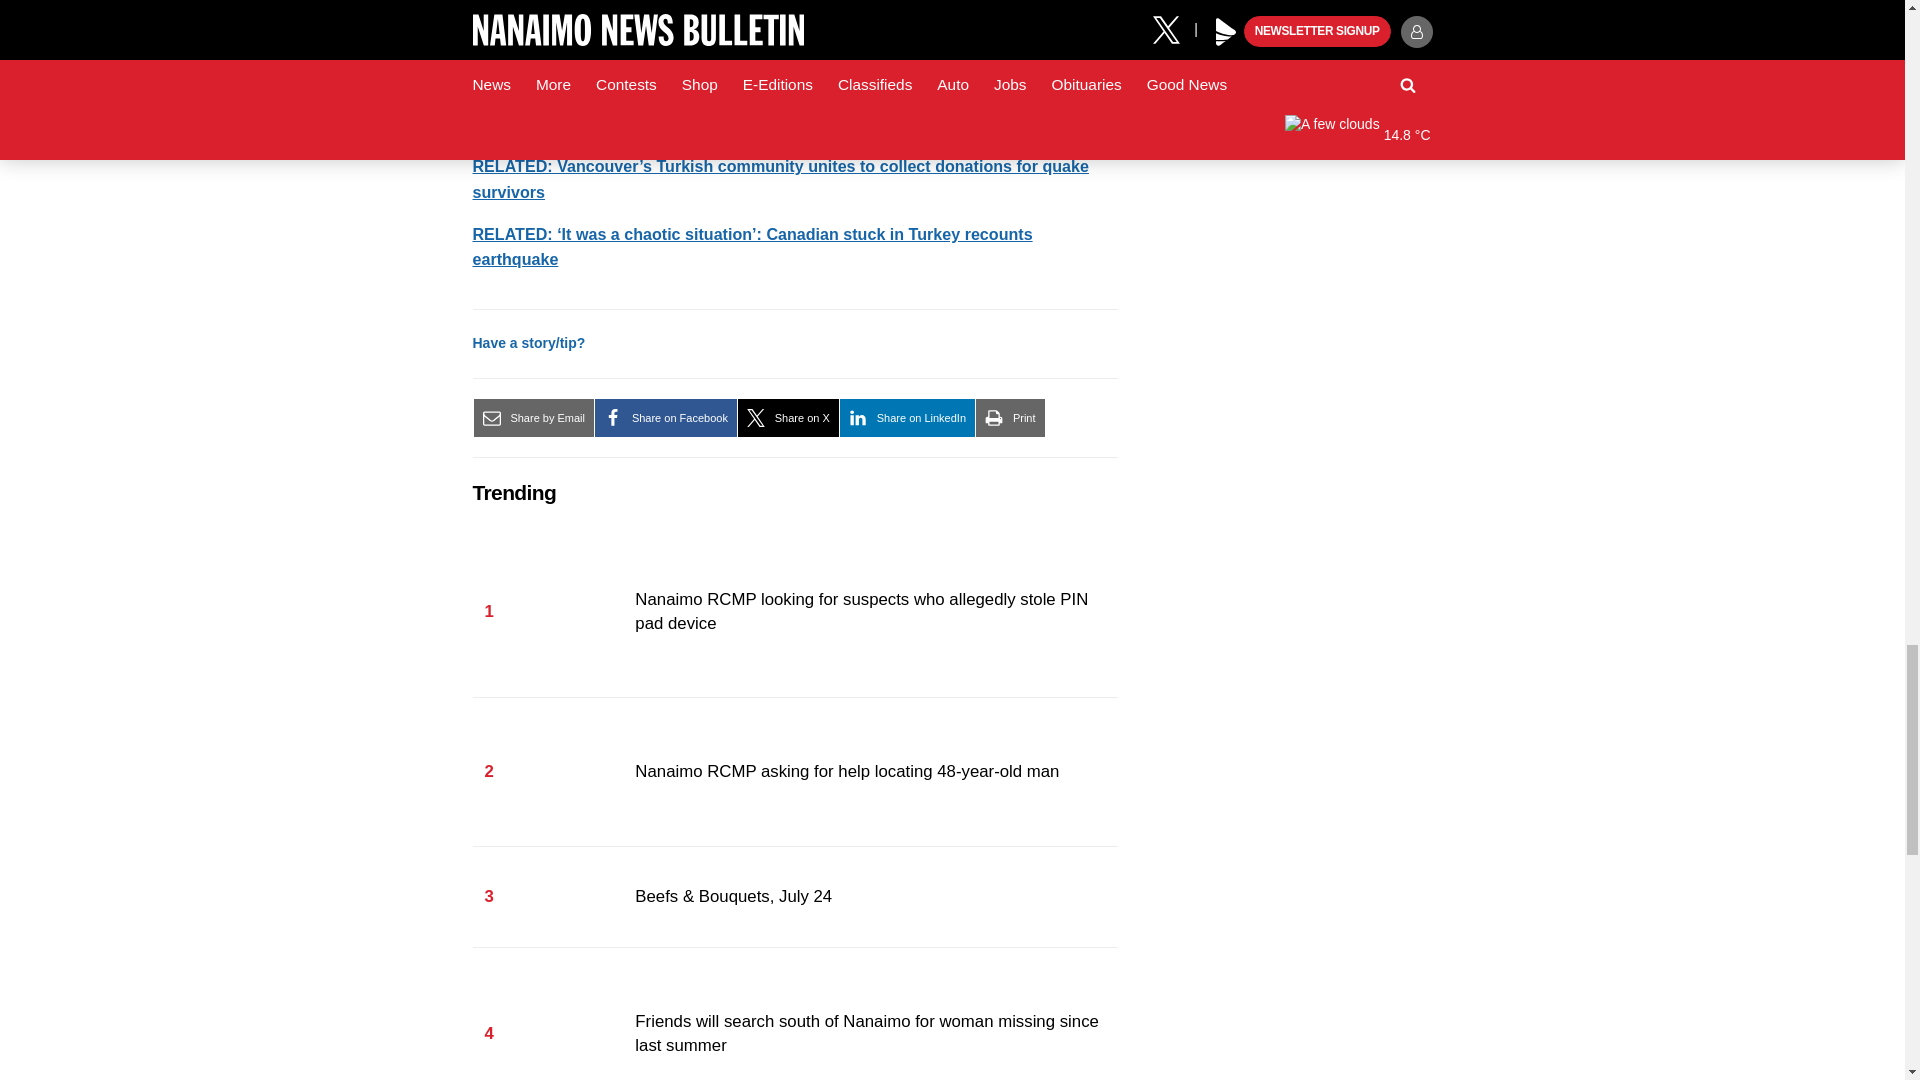 The height and width of the screenshot is (1080, 1920). I want to click on related story, so click(752, 246).